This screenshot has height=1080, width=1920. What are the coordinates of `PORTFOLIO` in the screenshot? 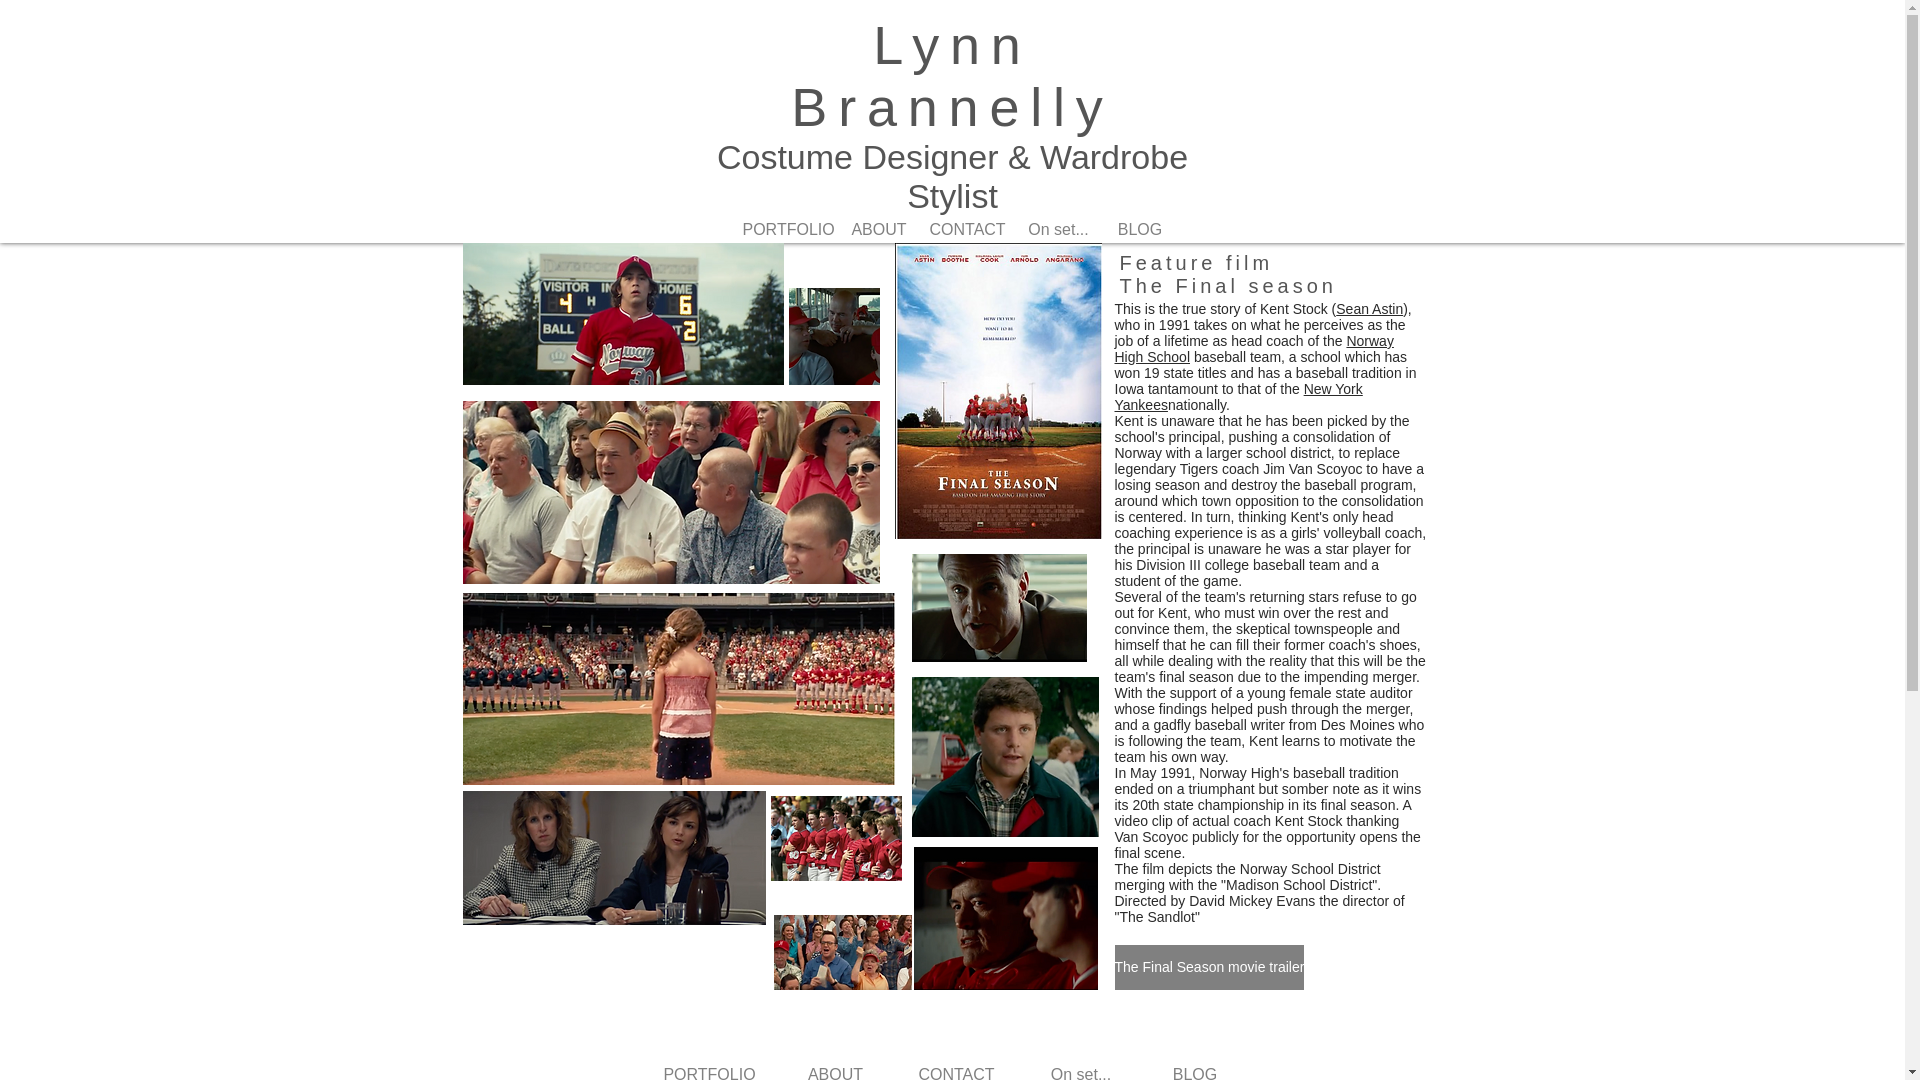 It's located at (708, 1070).